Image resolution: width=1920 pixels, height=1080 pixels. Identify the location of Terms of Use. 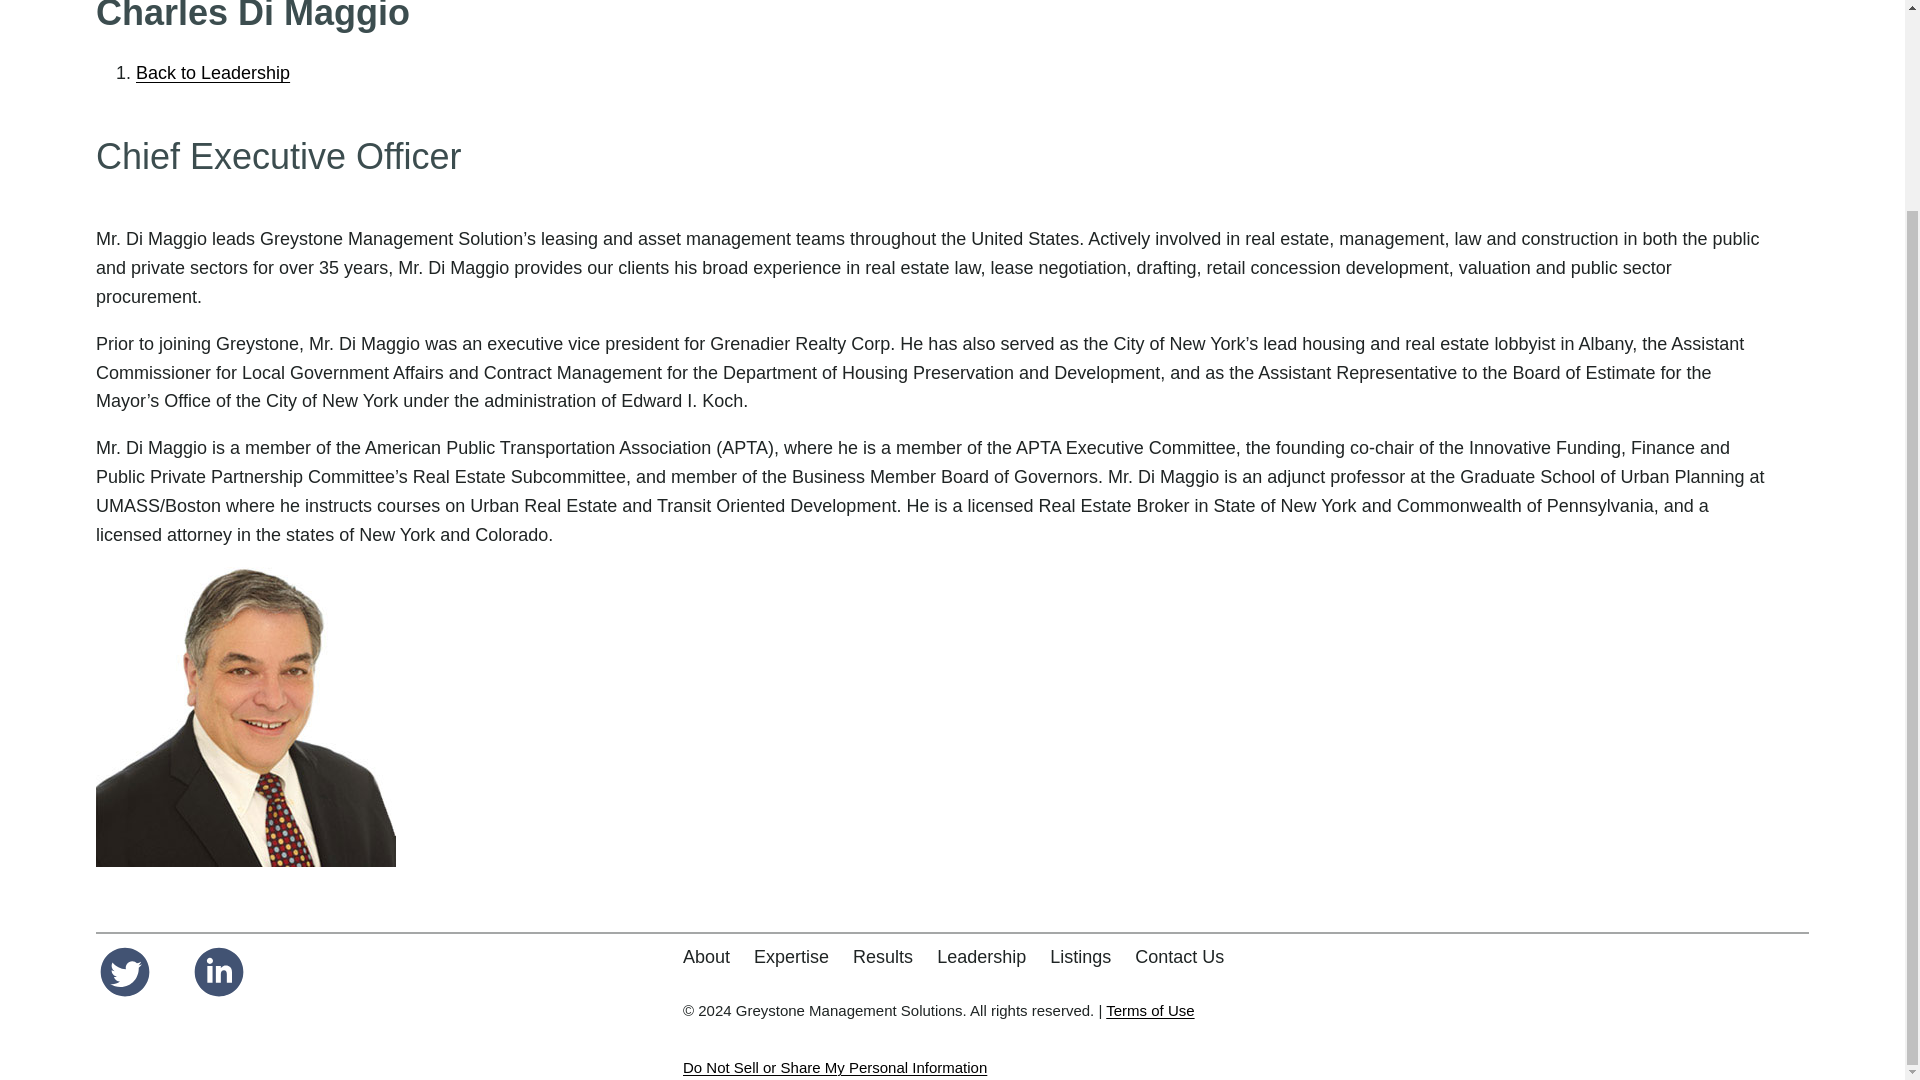
(1150, 1010).